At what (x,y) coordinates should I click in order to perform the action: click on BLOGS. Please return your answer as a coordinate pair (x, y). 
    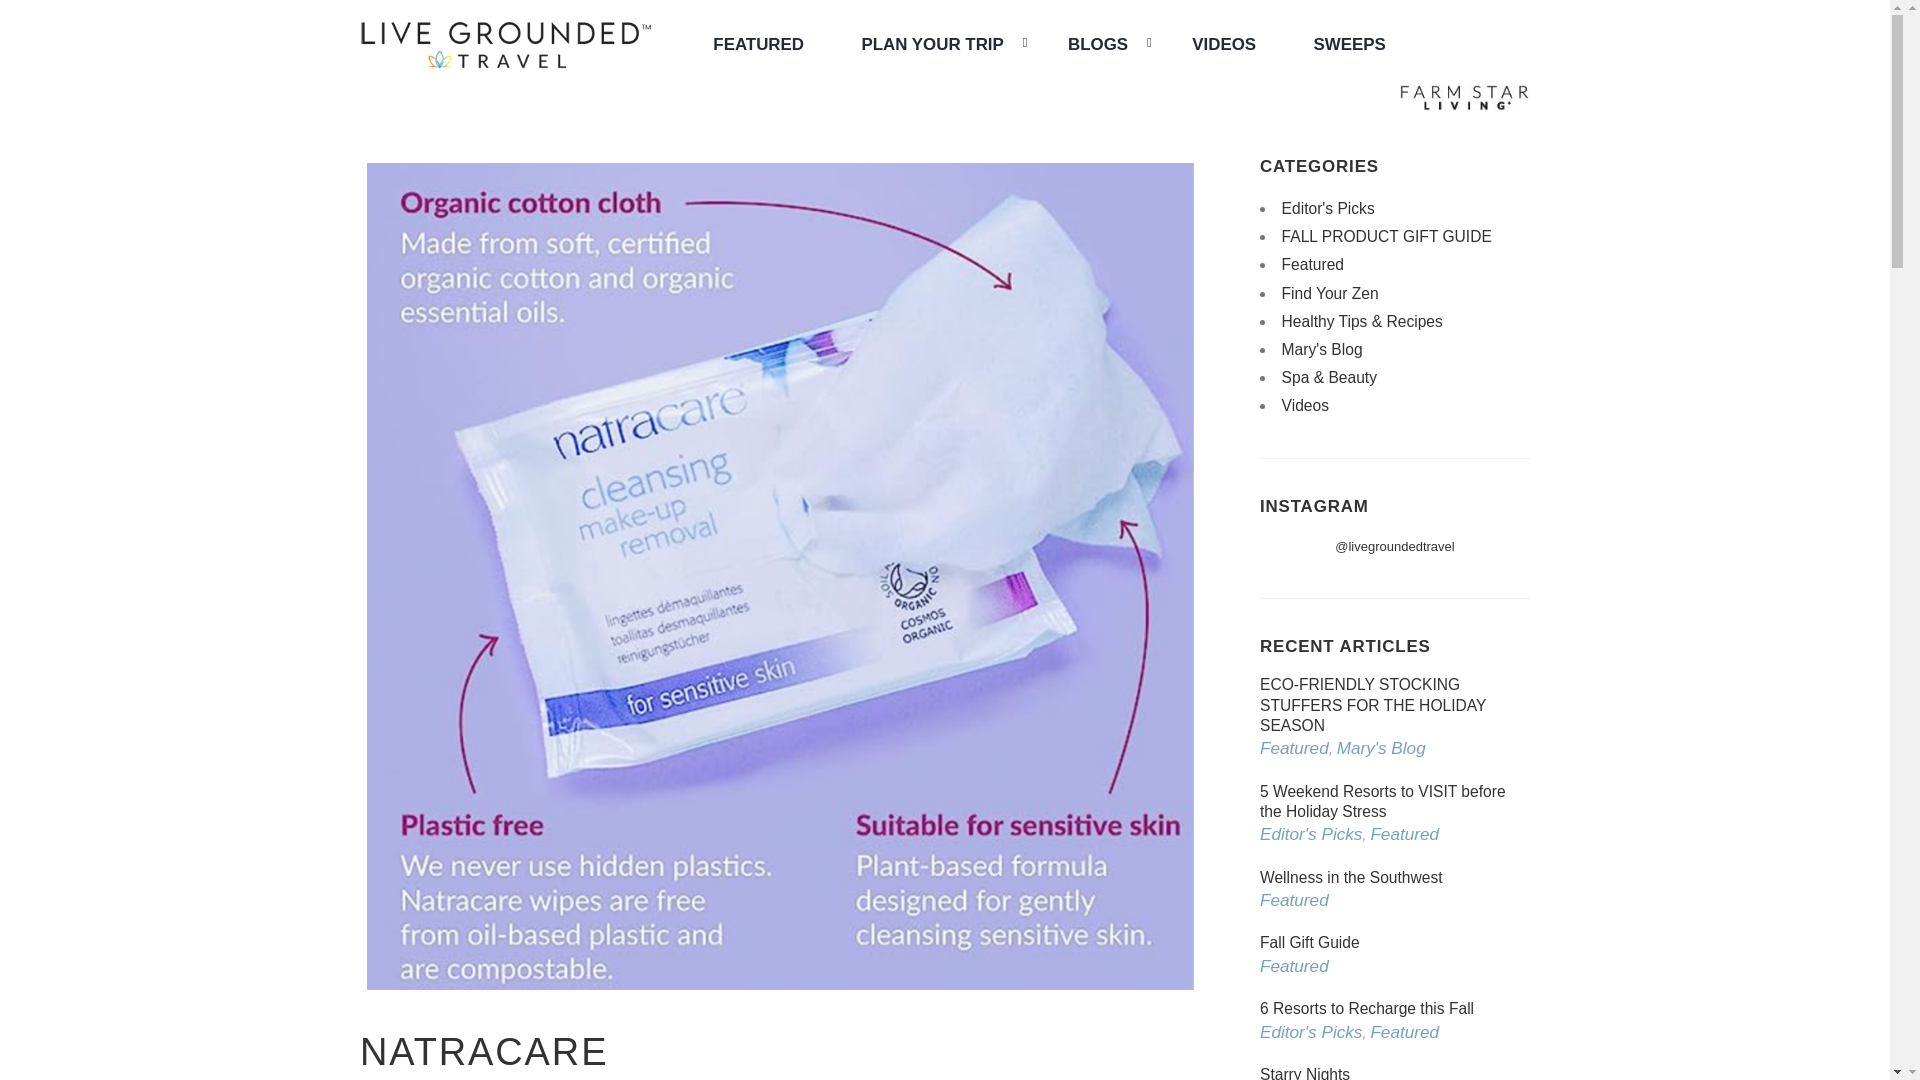
    Looking at the image, I should click on (1100, 44).